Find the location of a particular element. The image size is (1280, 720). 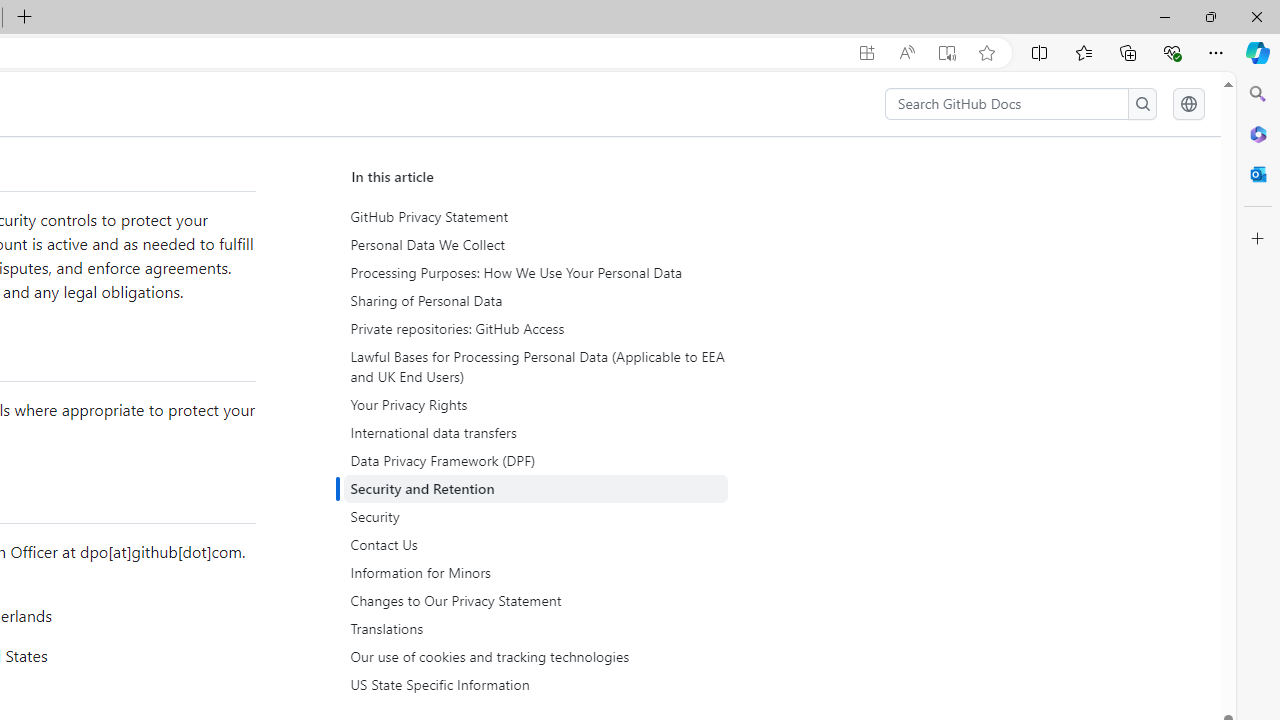

Sharing of Personal Data is located at coordinates (536, 301).